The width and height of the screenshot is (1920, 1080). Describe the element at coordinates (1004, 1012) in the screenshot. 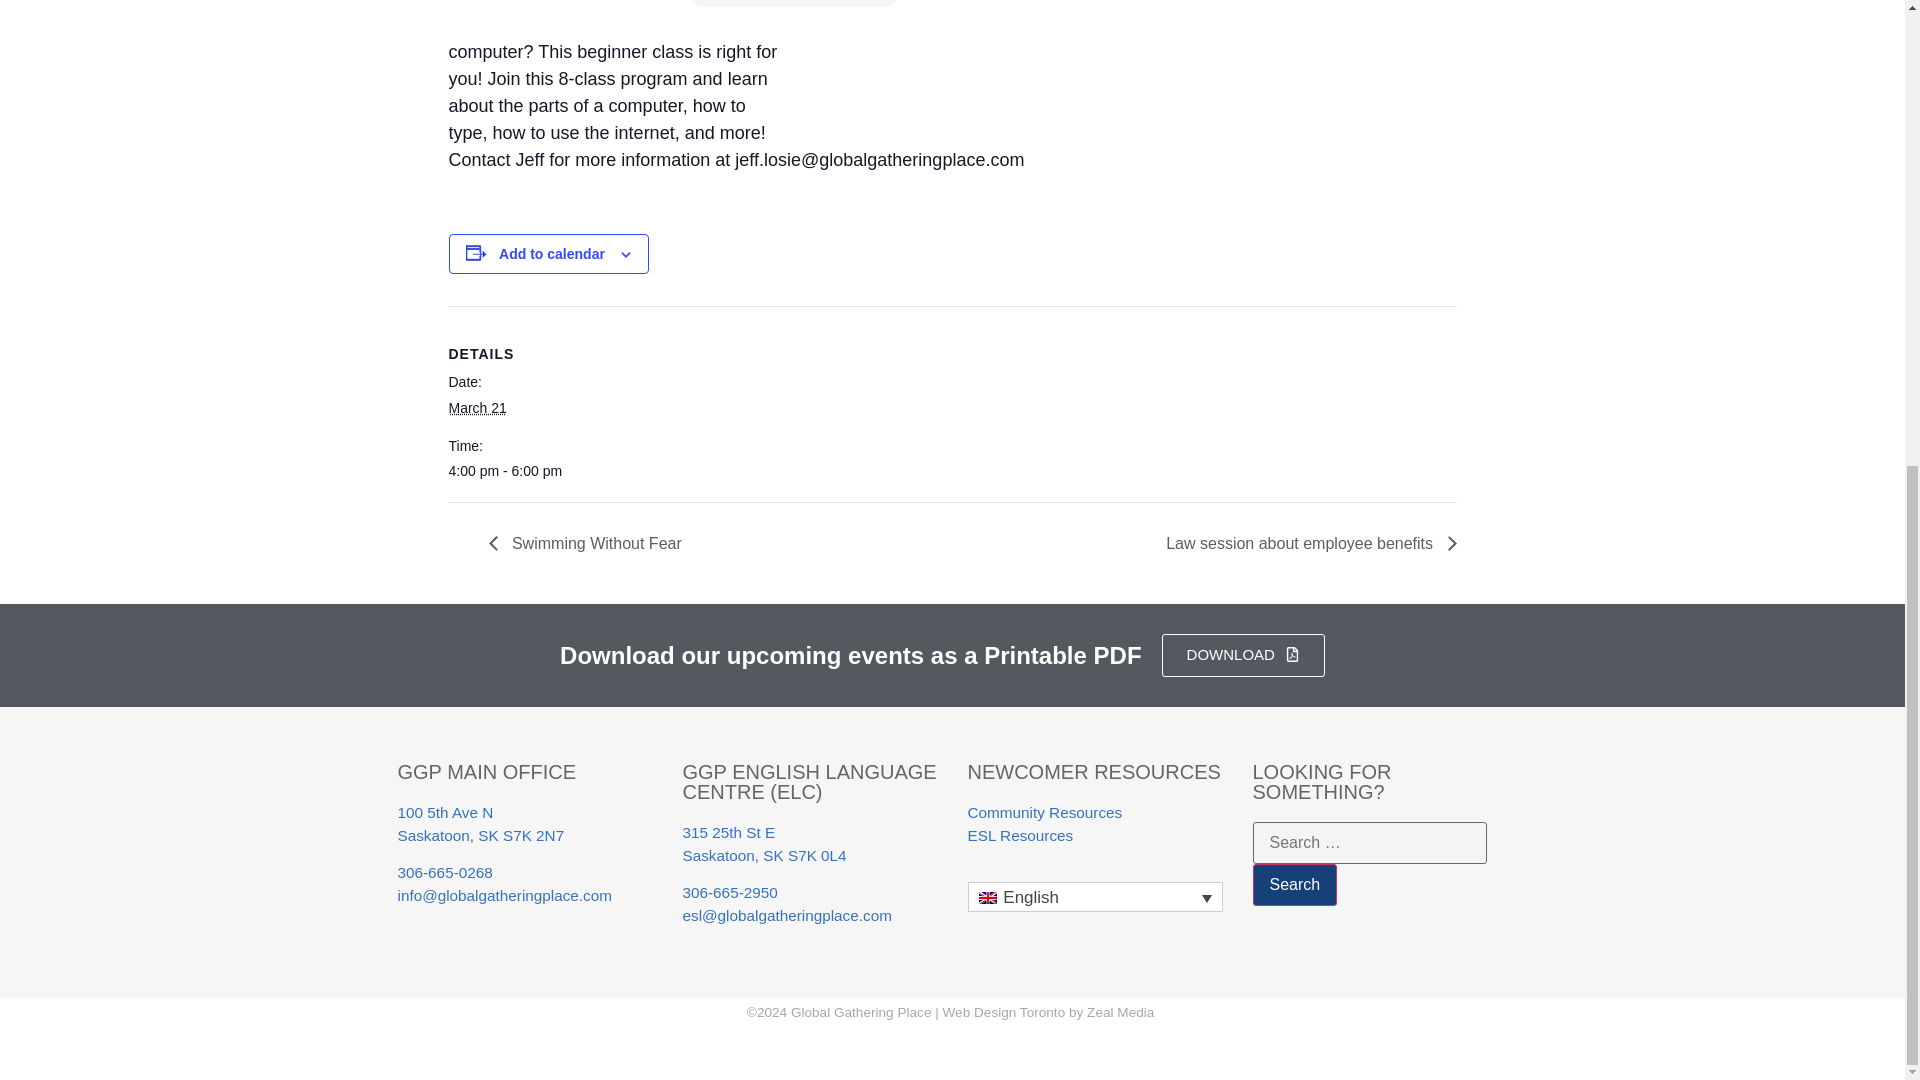

I see `Web Design Toronto` at that location.